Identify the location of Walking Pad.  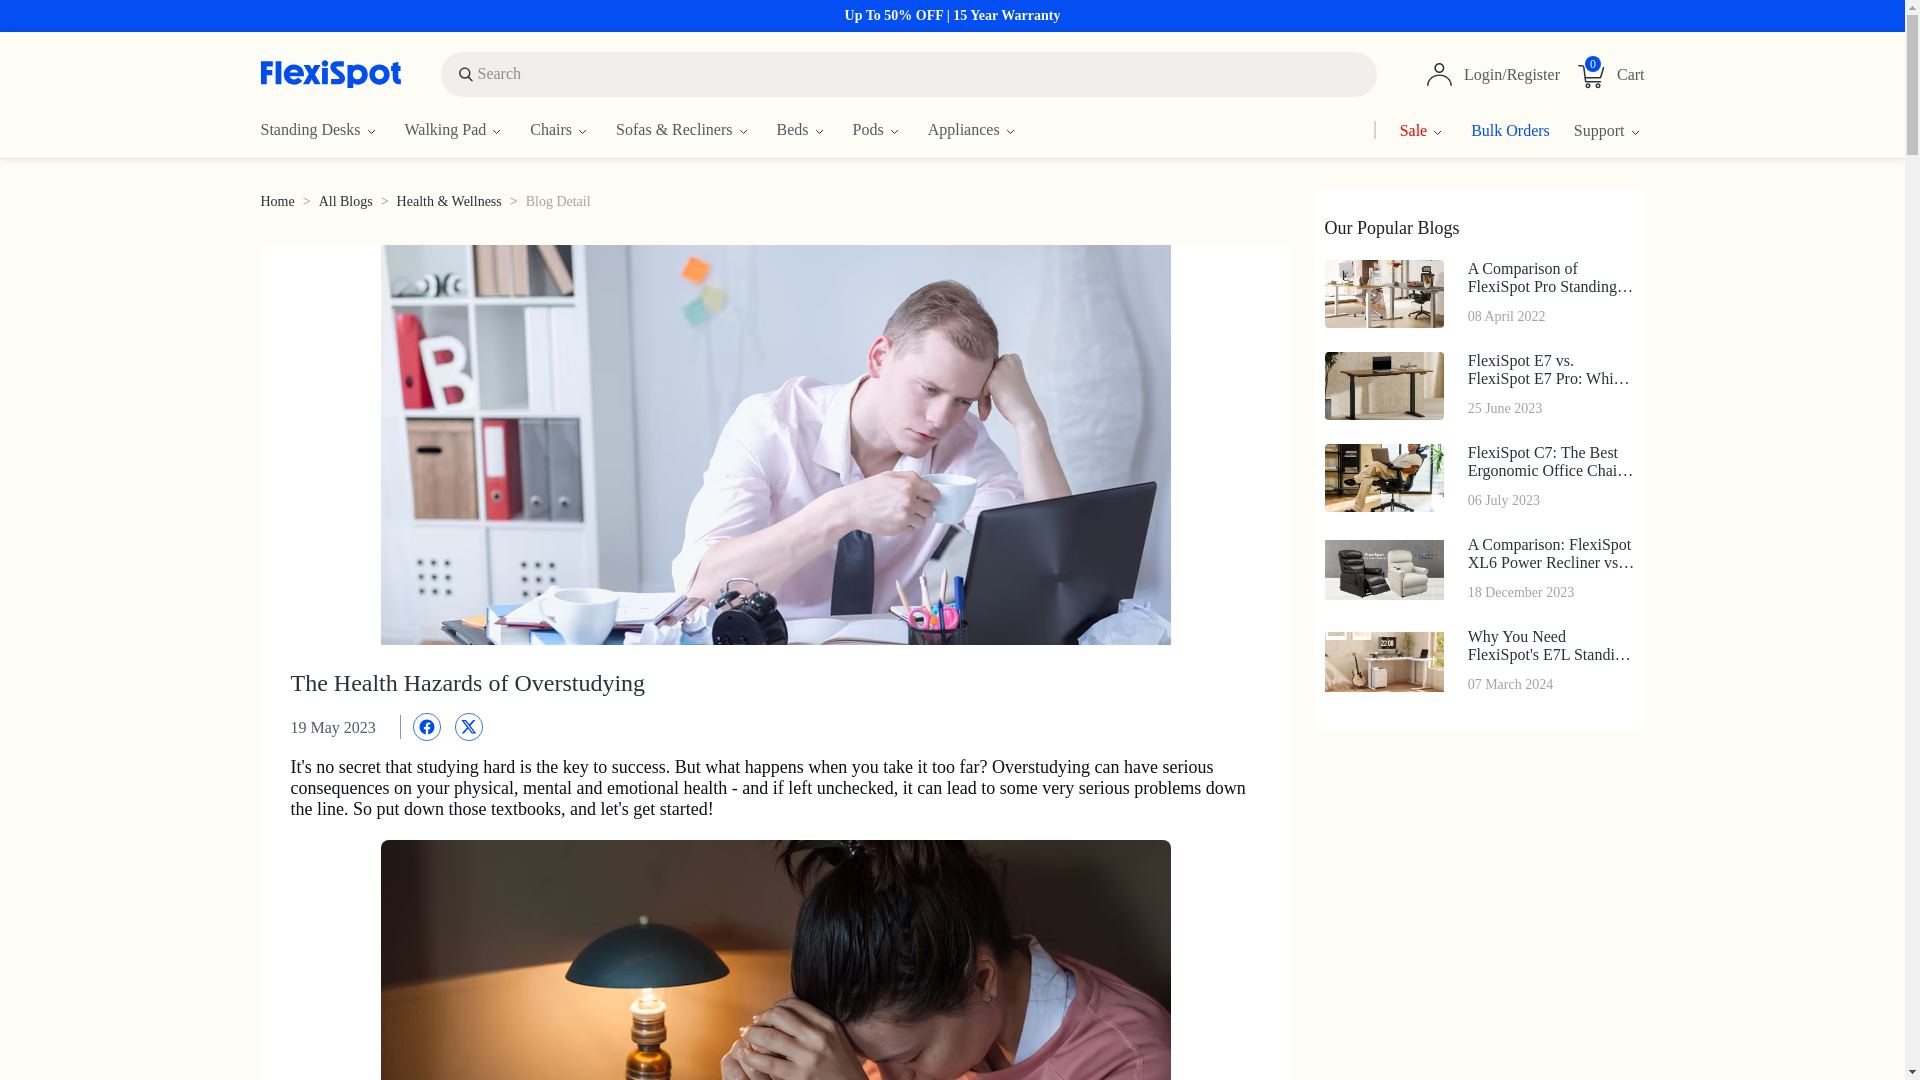
(466, 130).